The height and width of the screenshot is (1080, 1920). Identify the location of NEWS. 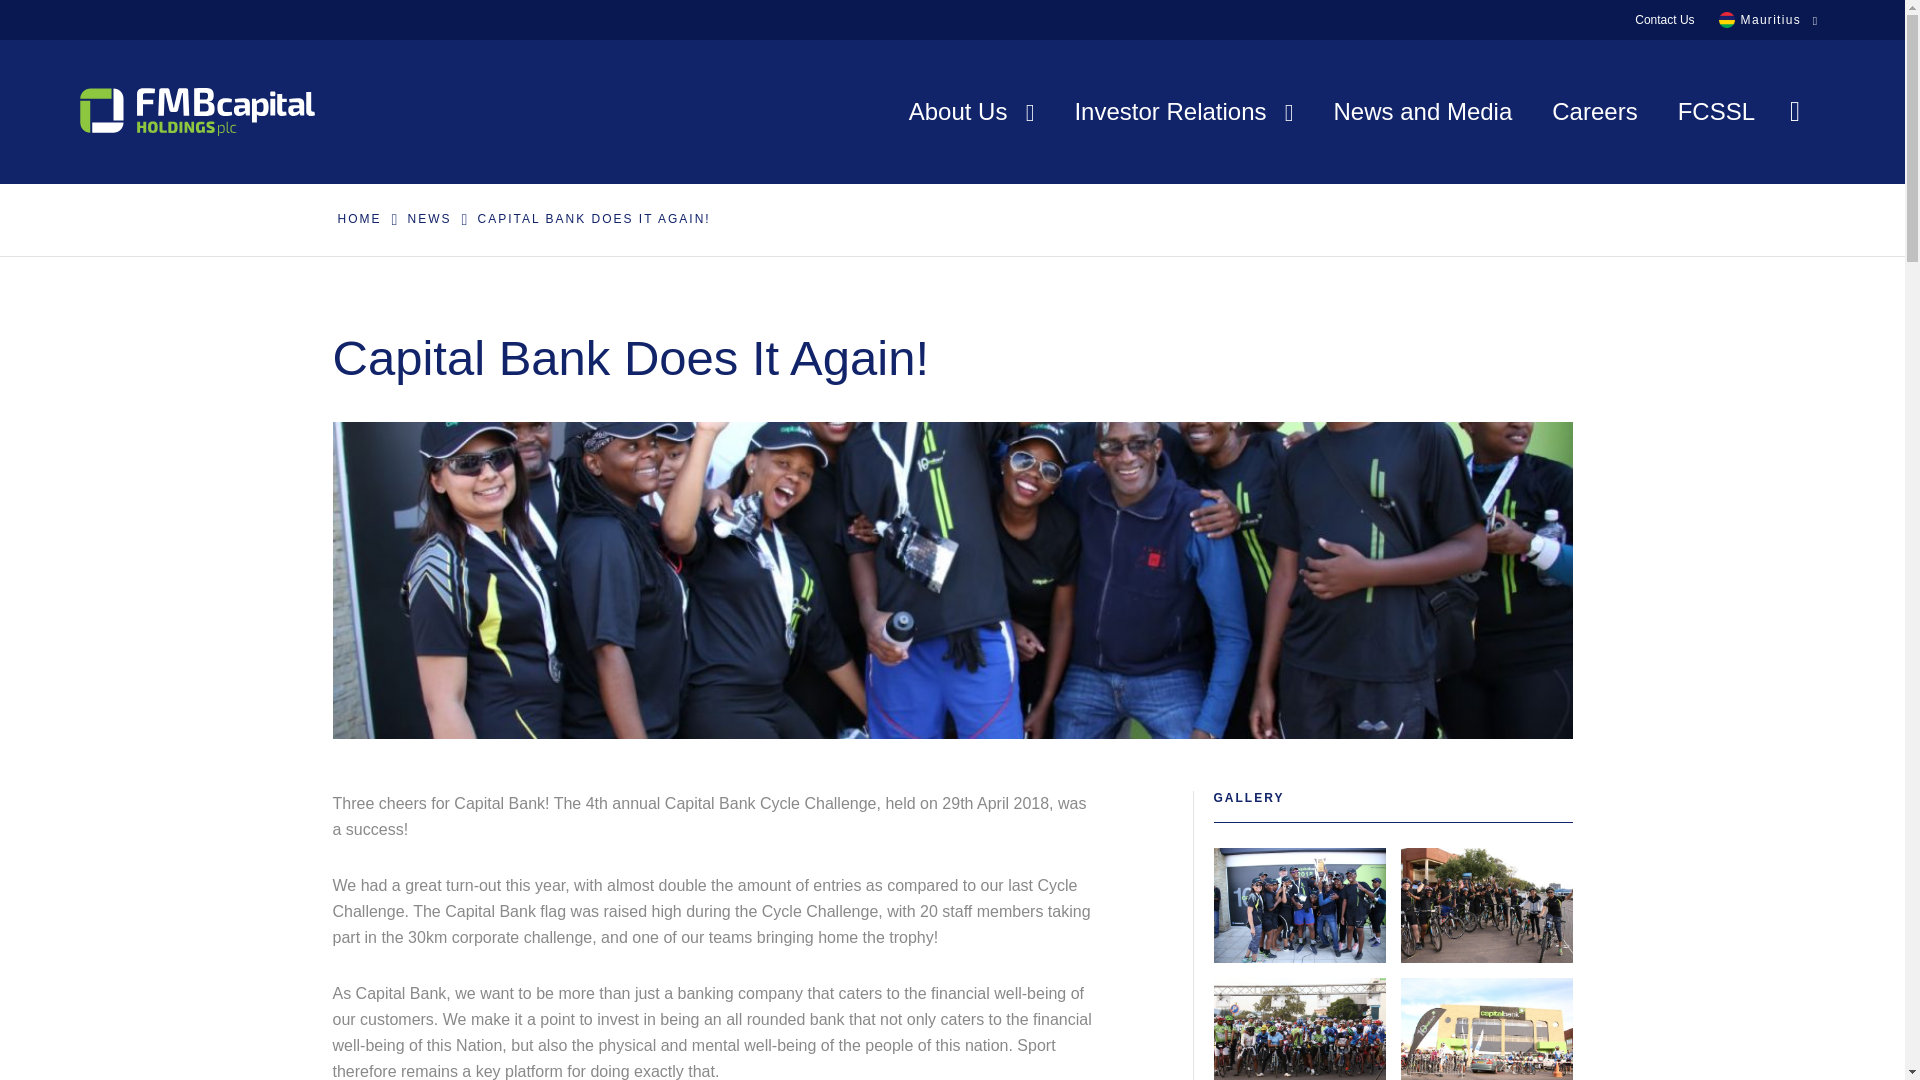
(428, 219).